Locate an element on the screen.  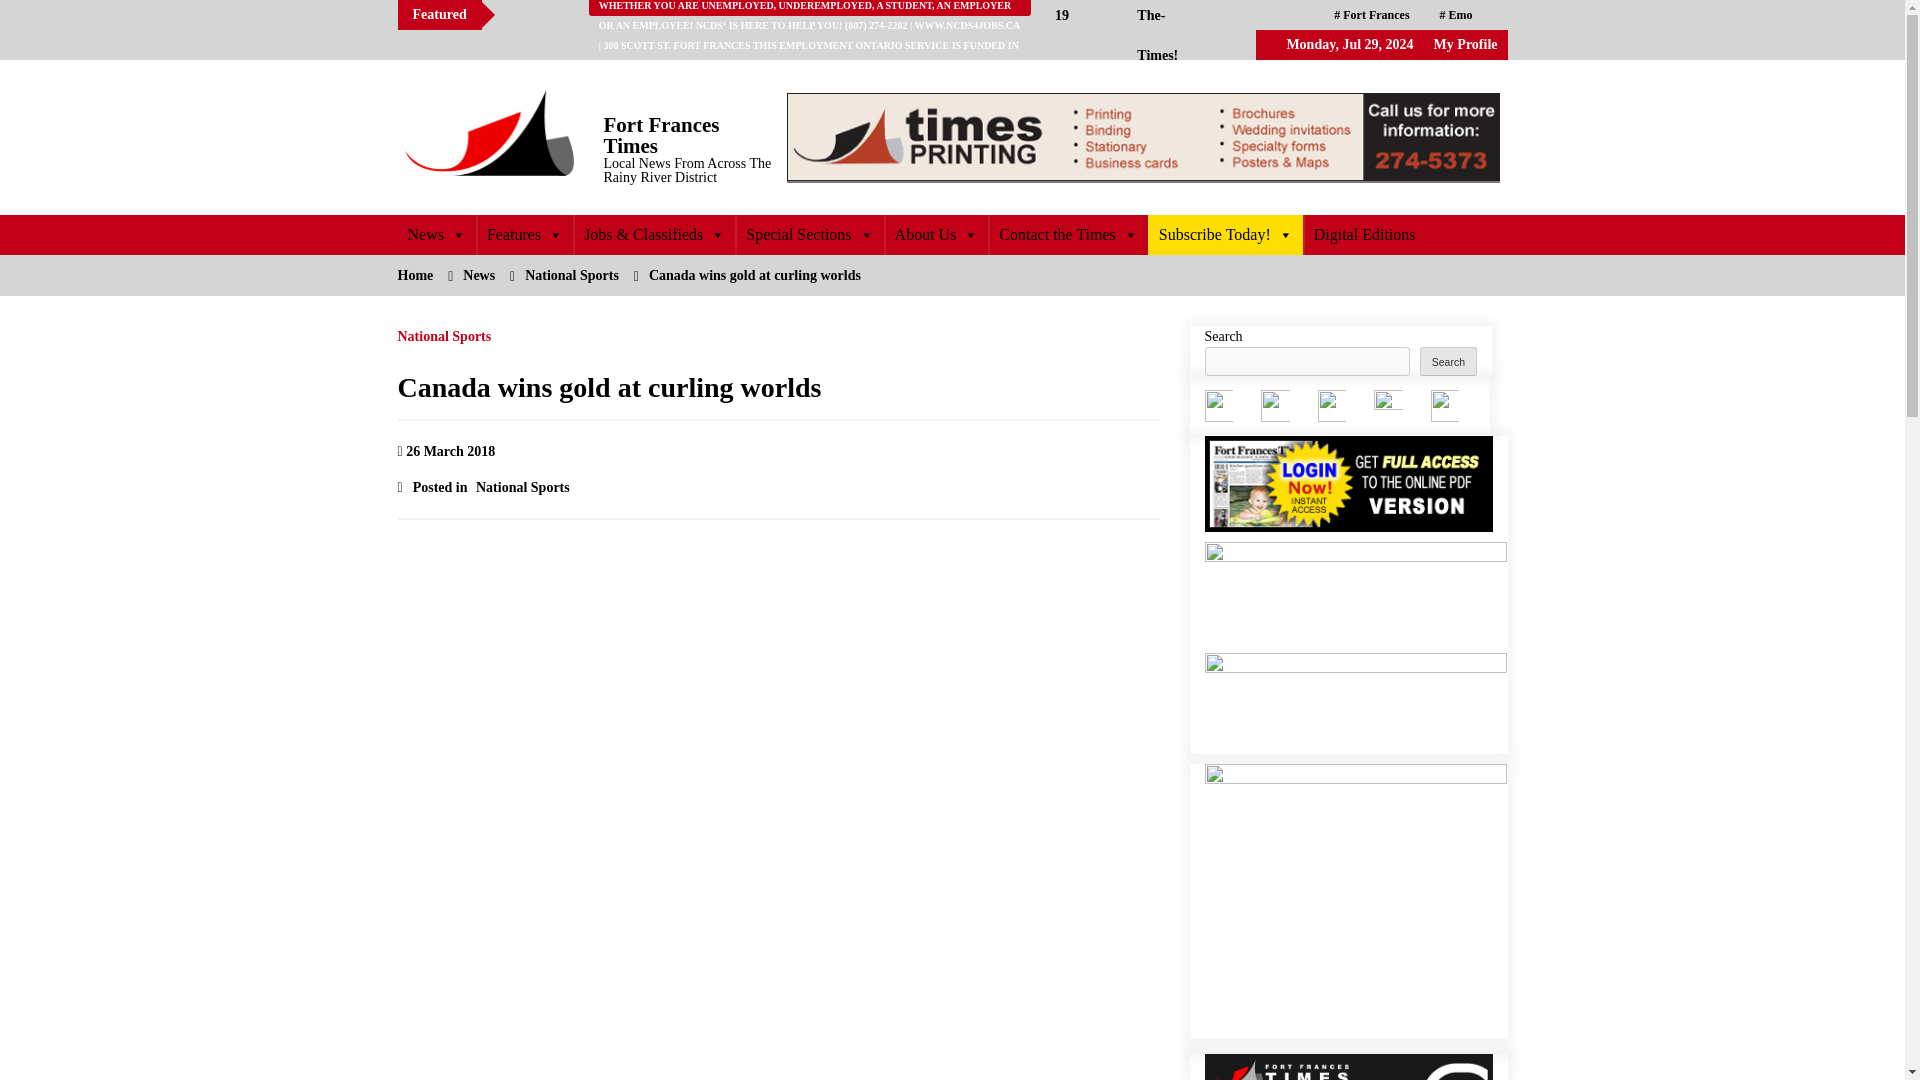
Features is located at coordinates (524, 234).